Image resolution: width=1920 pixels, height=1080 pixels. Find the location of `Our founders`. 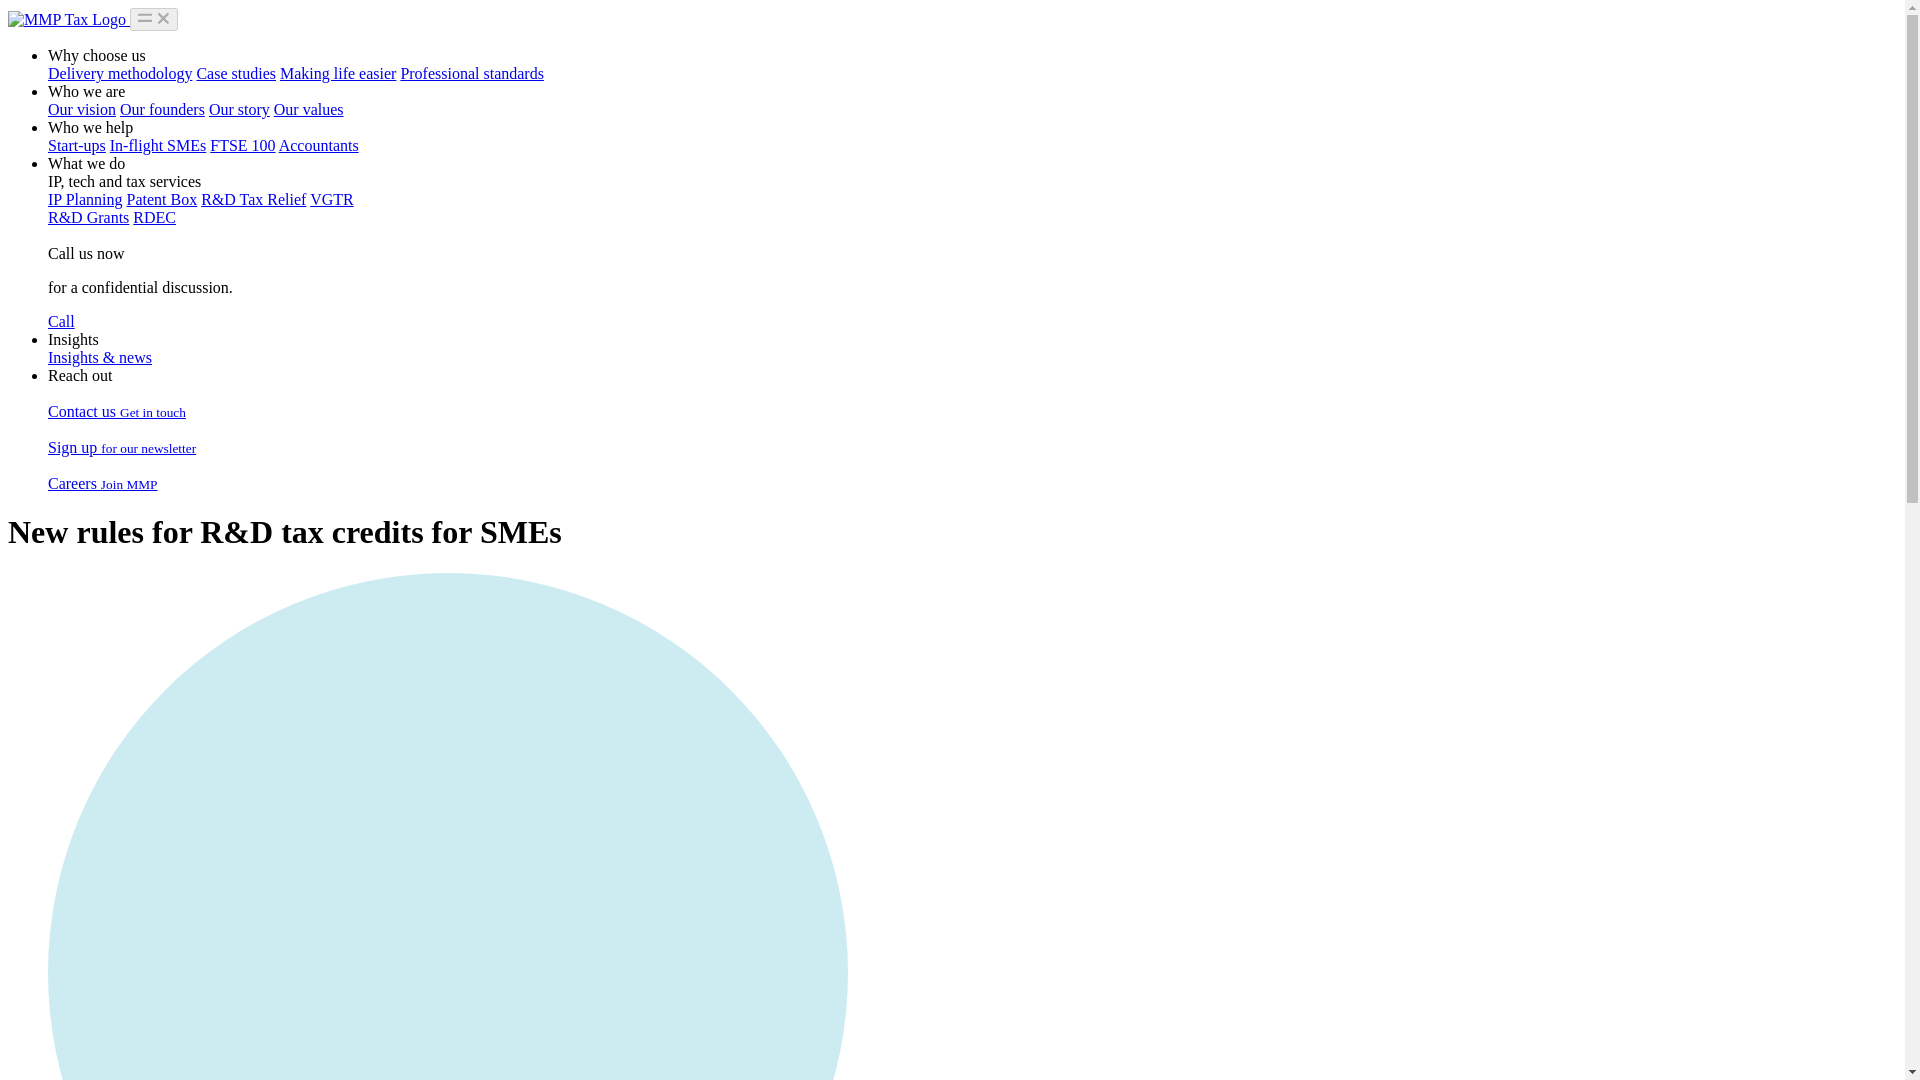

Our founders is located at coordinates (162, 109).